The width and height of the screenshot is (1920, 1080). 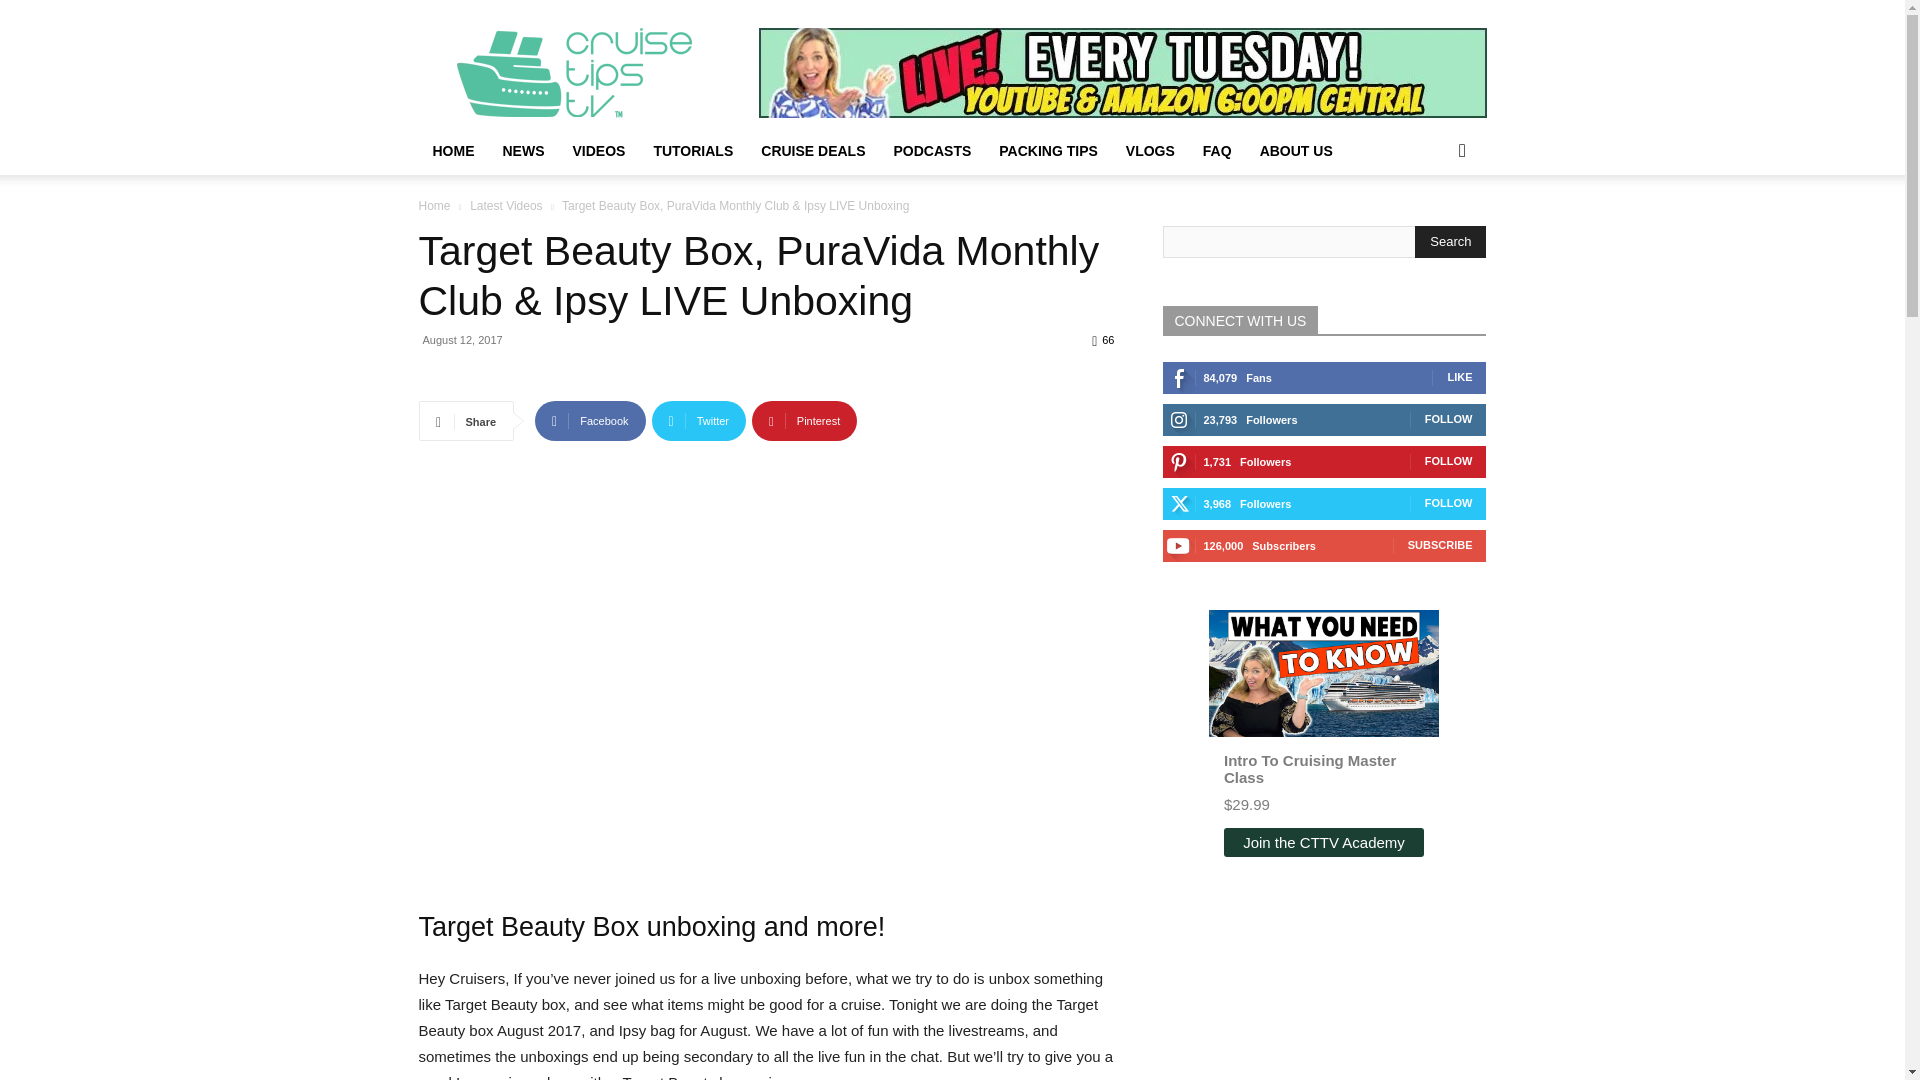 I want to click on NEWS, so click(x=522, y=150).